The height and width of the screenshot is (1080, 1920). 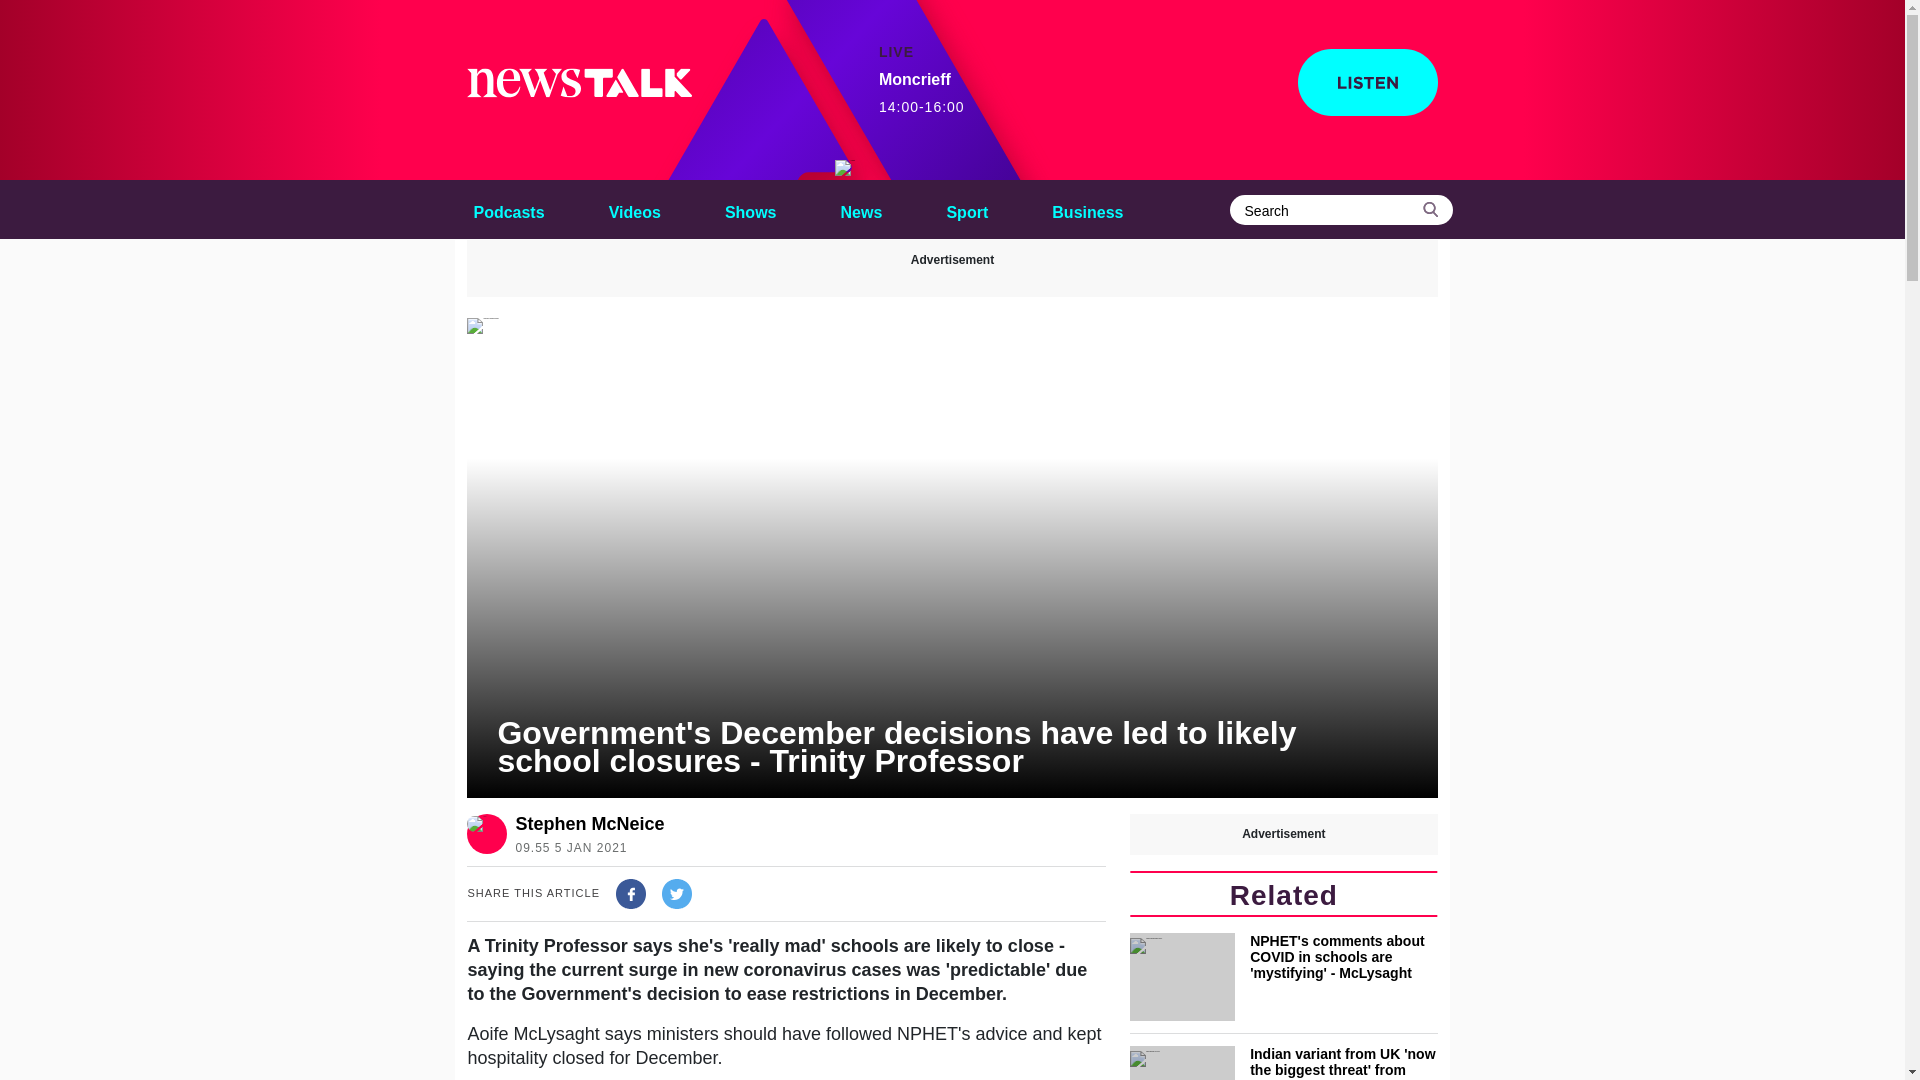 What do you see at coordinates (862, 209) in the screenshot?
I see `News` at bounding box center [862, 209].